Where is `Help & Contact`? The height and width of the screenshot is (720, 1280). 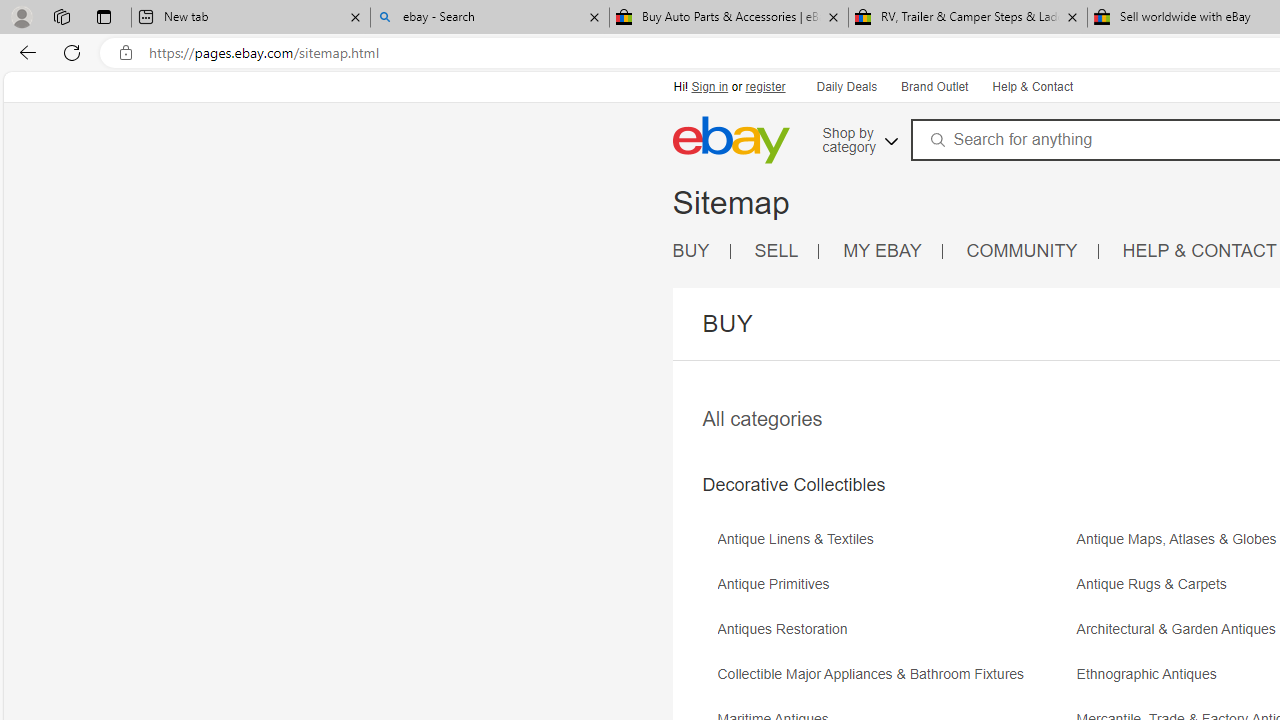 Help & Contact is located at coordinates (1031, 86).